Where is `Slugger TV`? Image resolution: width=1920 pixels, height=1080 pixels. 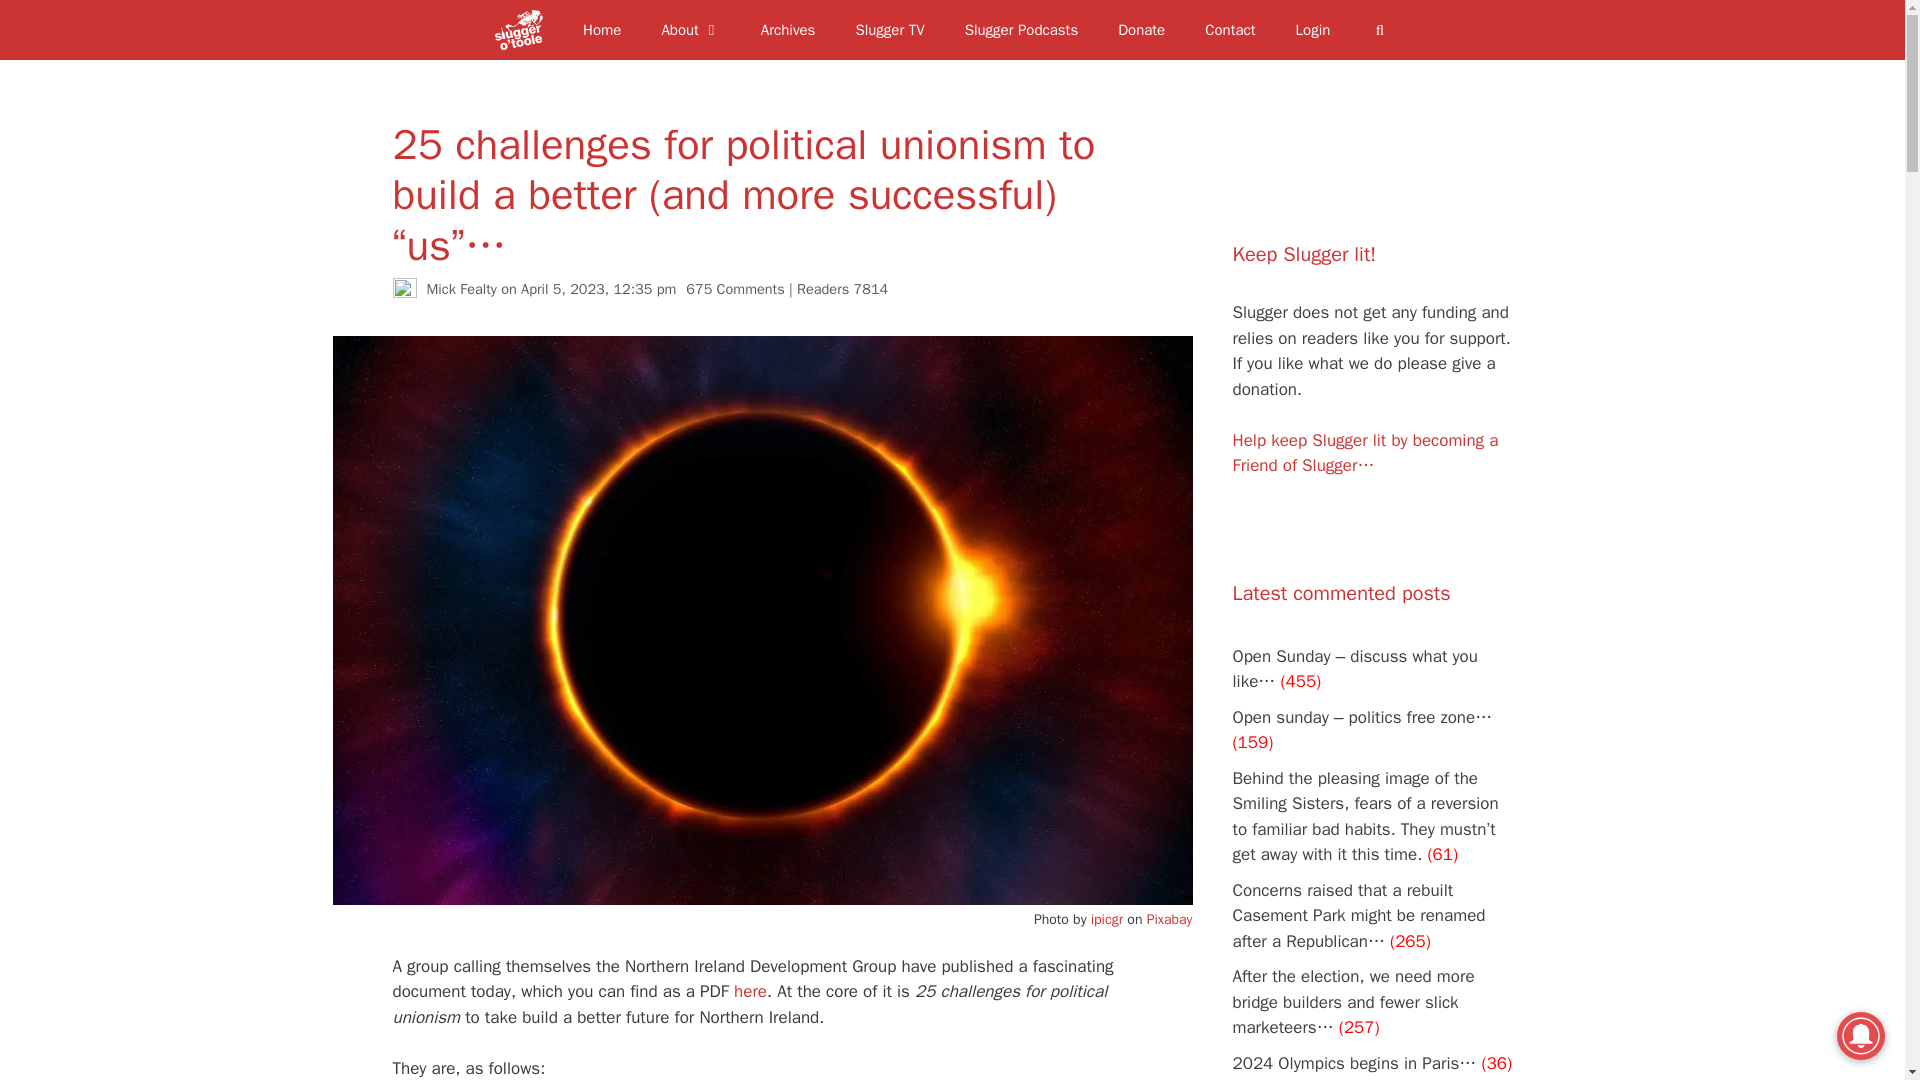
Slugger TV is located at coordinates (890, 30).